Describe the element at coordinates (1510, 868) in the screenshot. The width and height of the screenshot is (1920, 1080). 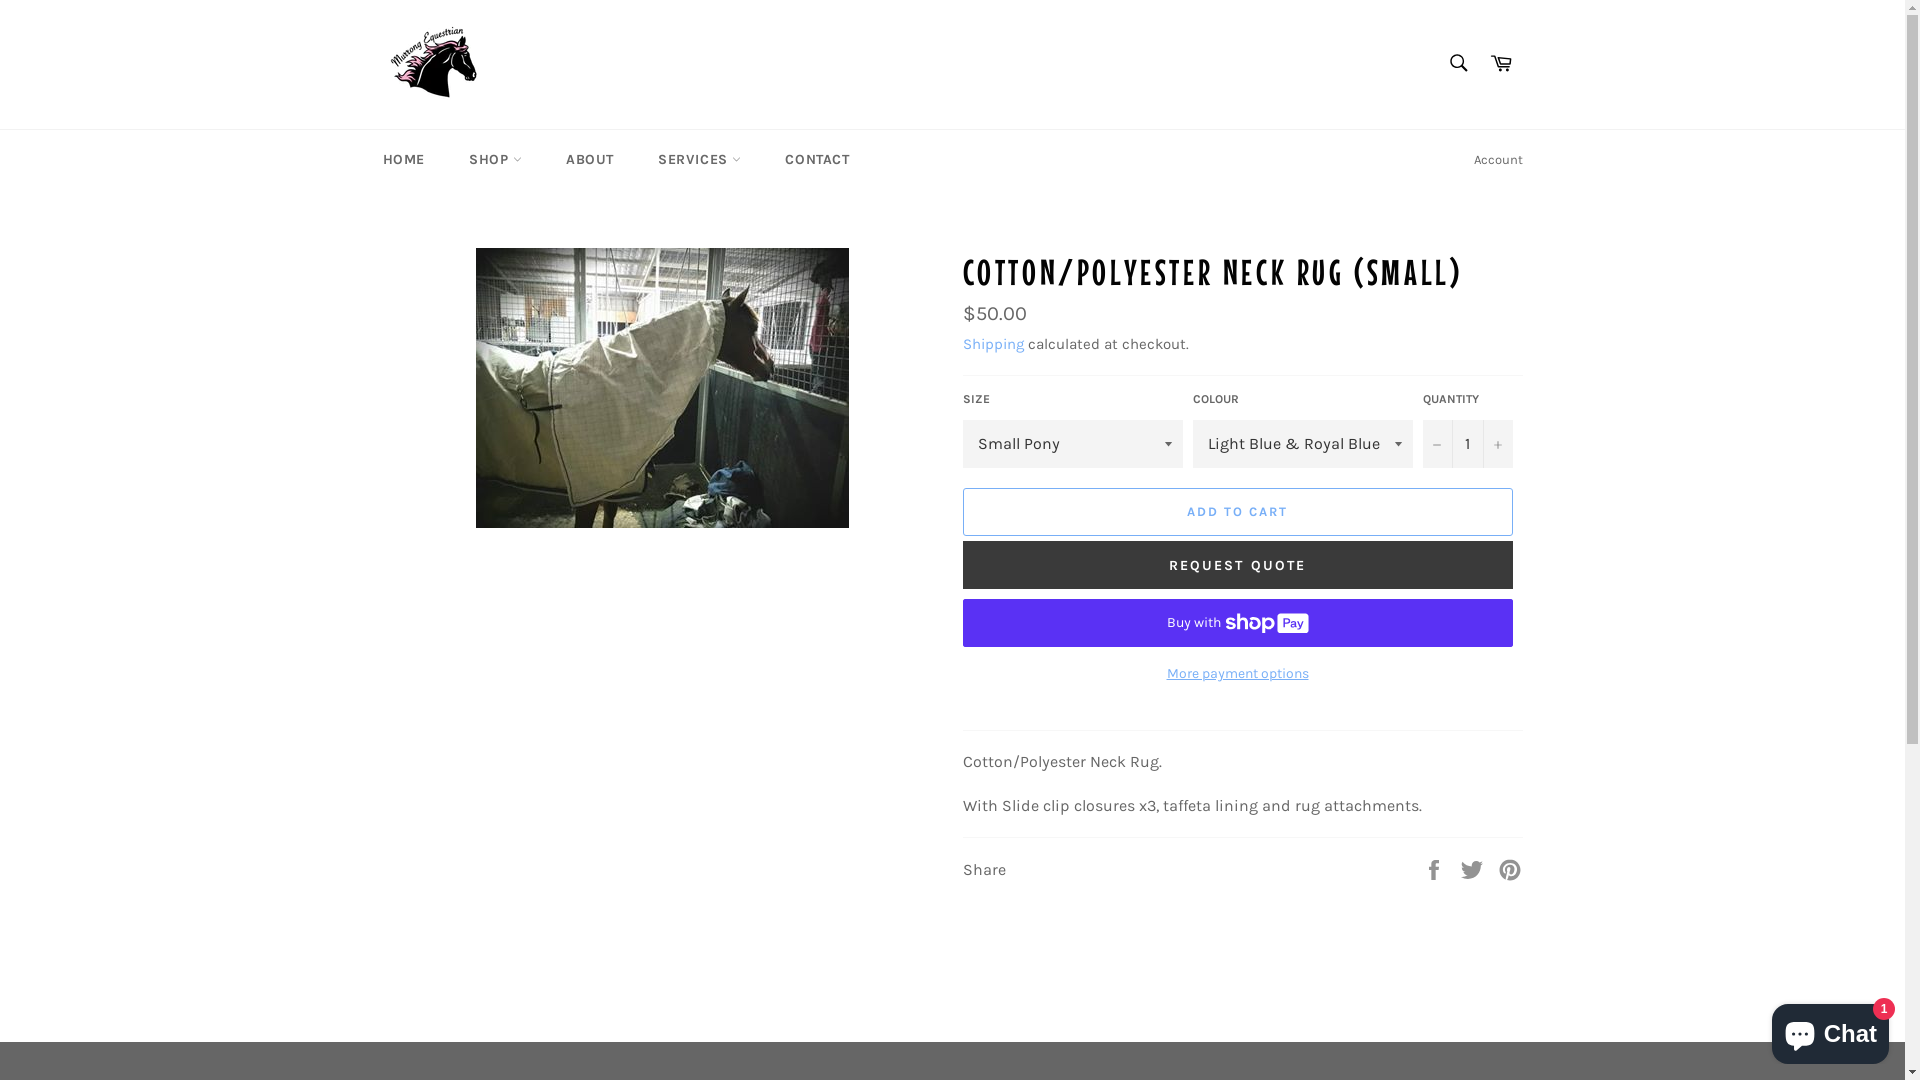
I see `Pin on Pinterest` at that location.